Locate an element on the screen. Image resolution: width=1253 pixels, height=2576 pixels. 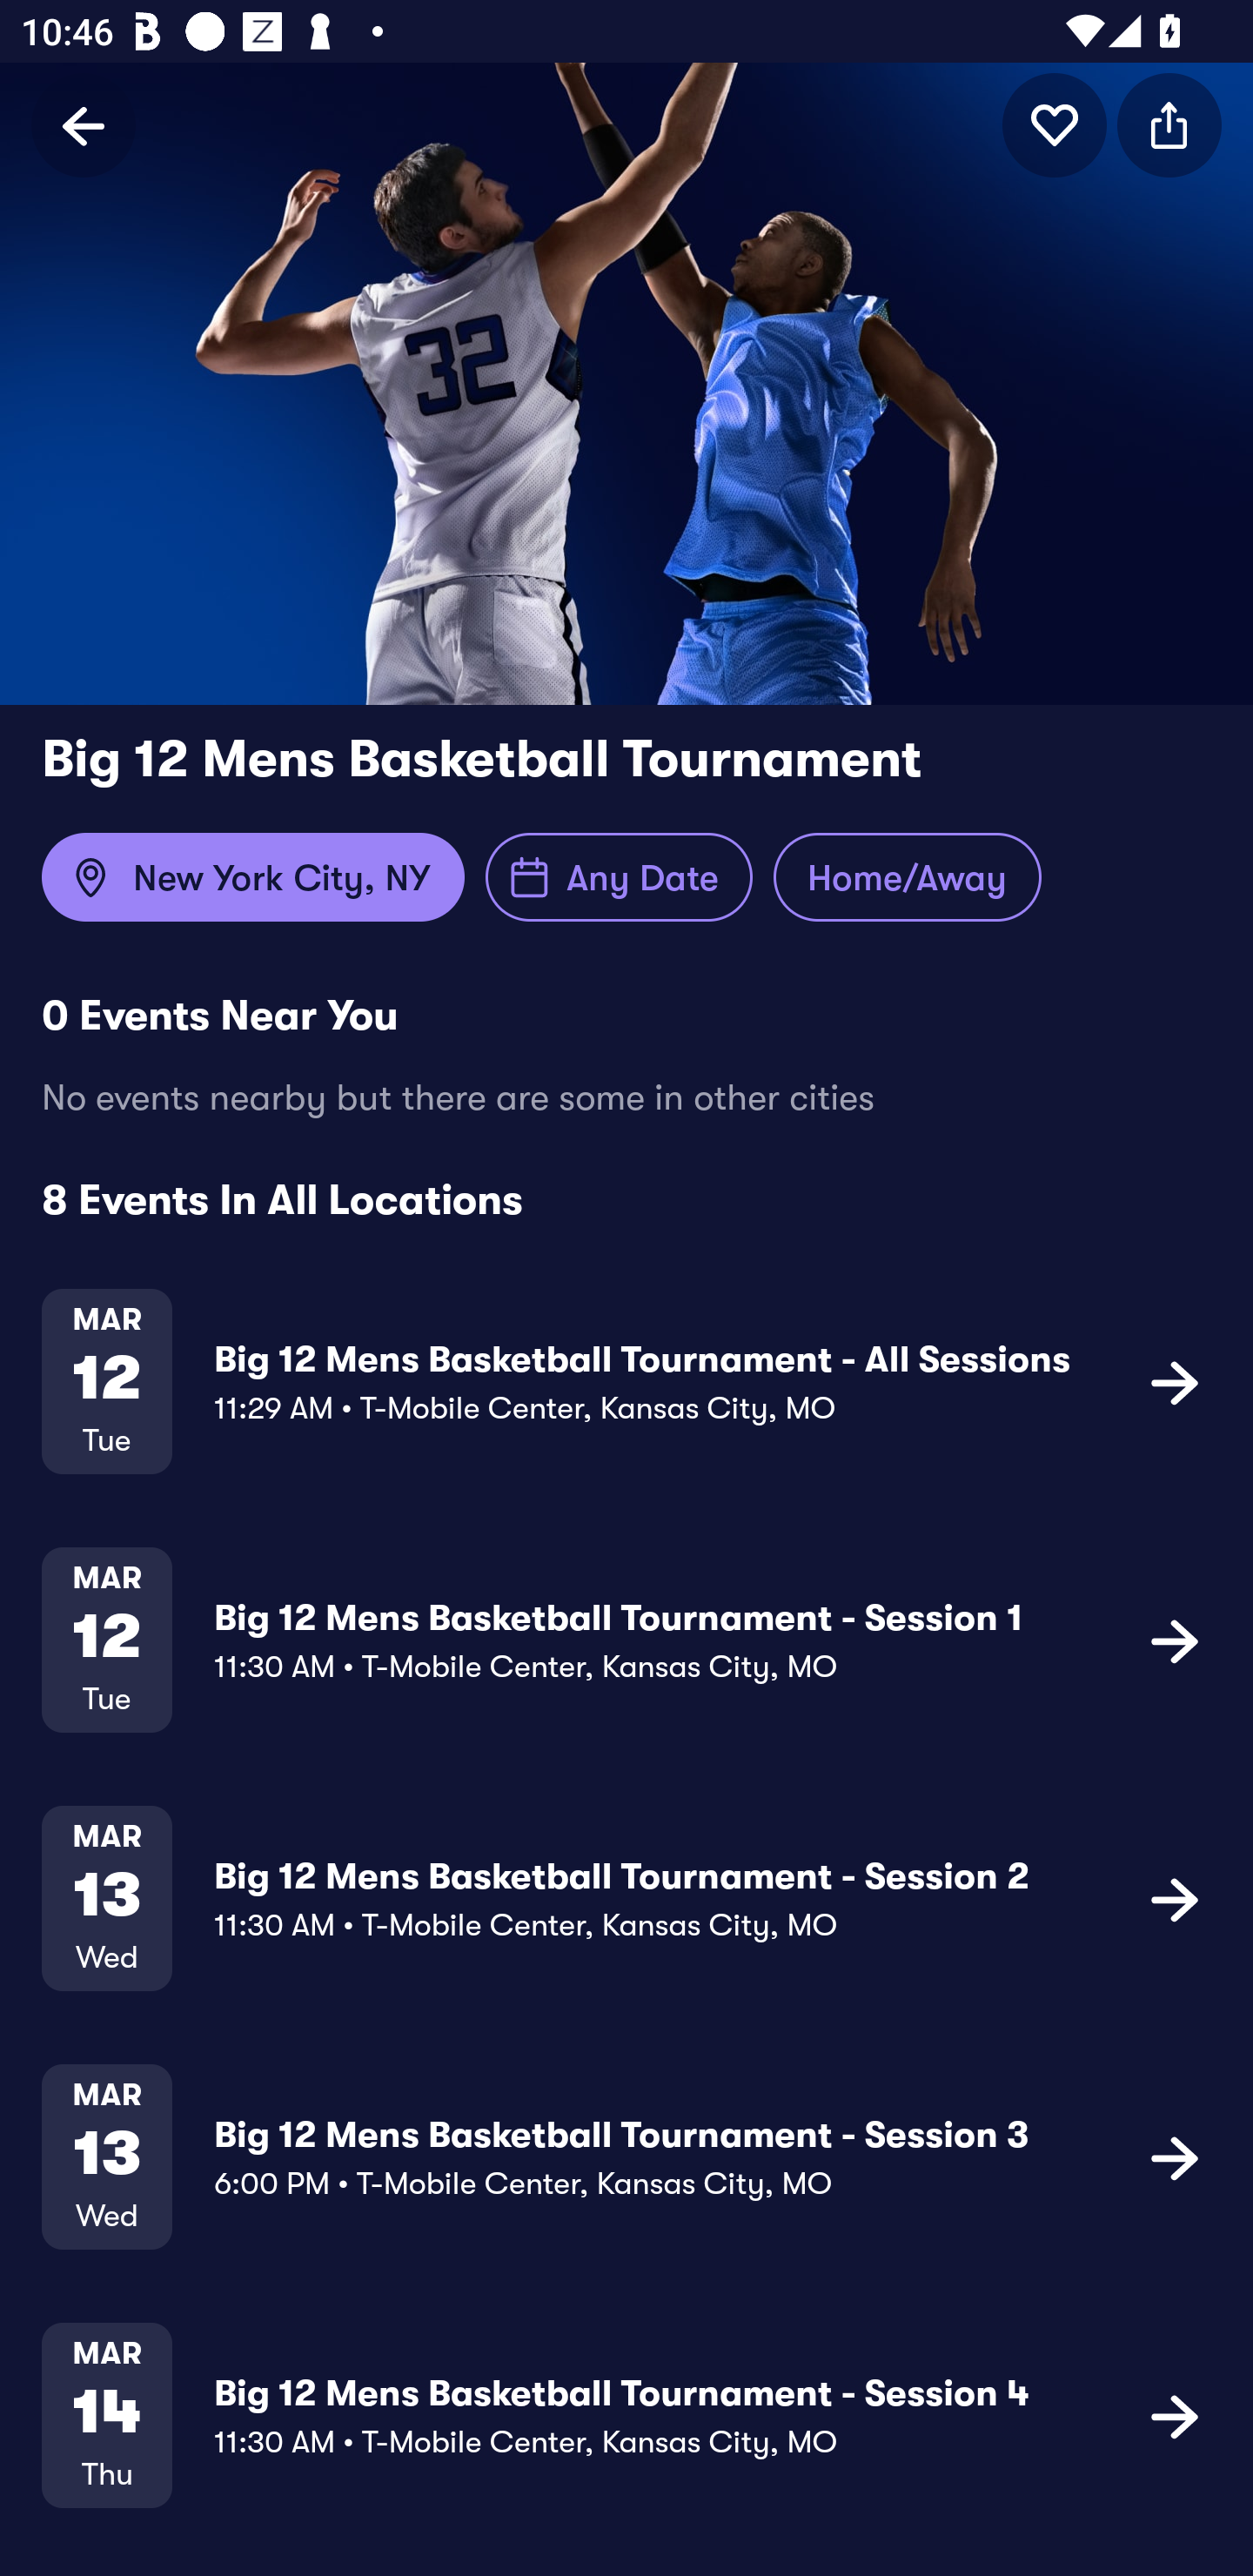
icon button is located at coordinates (1175, 1898).